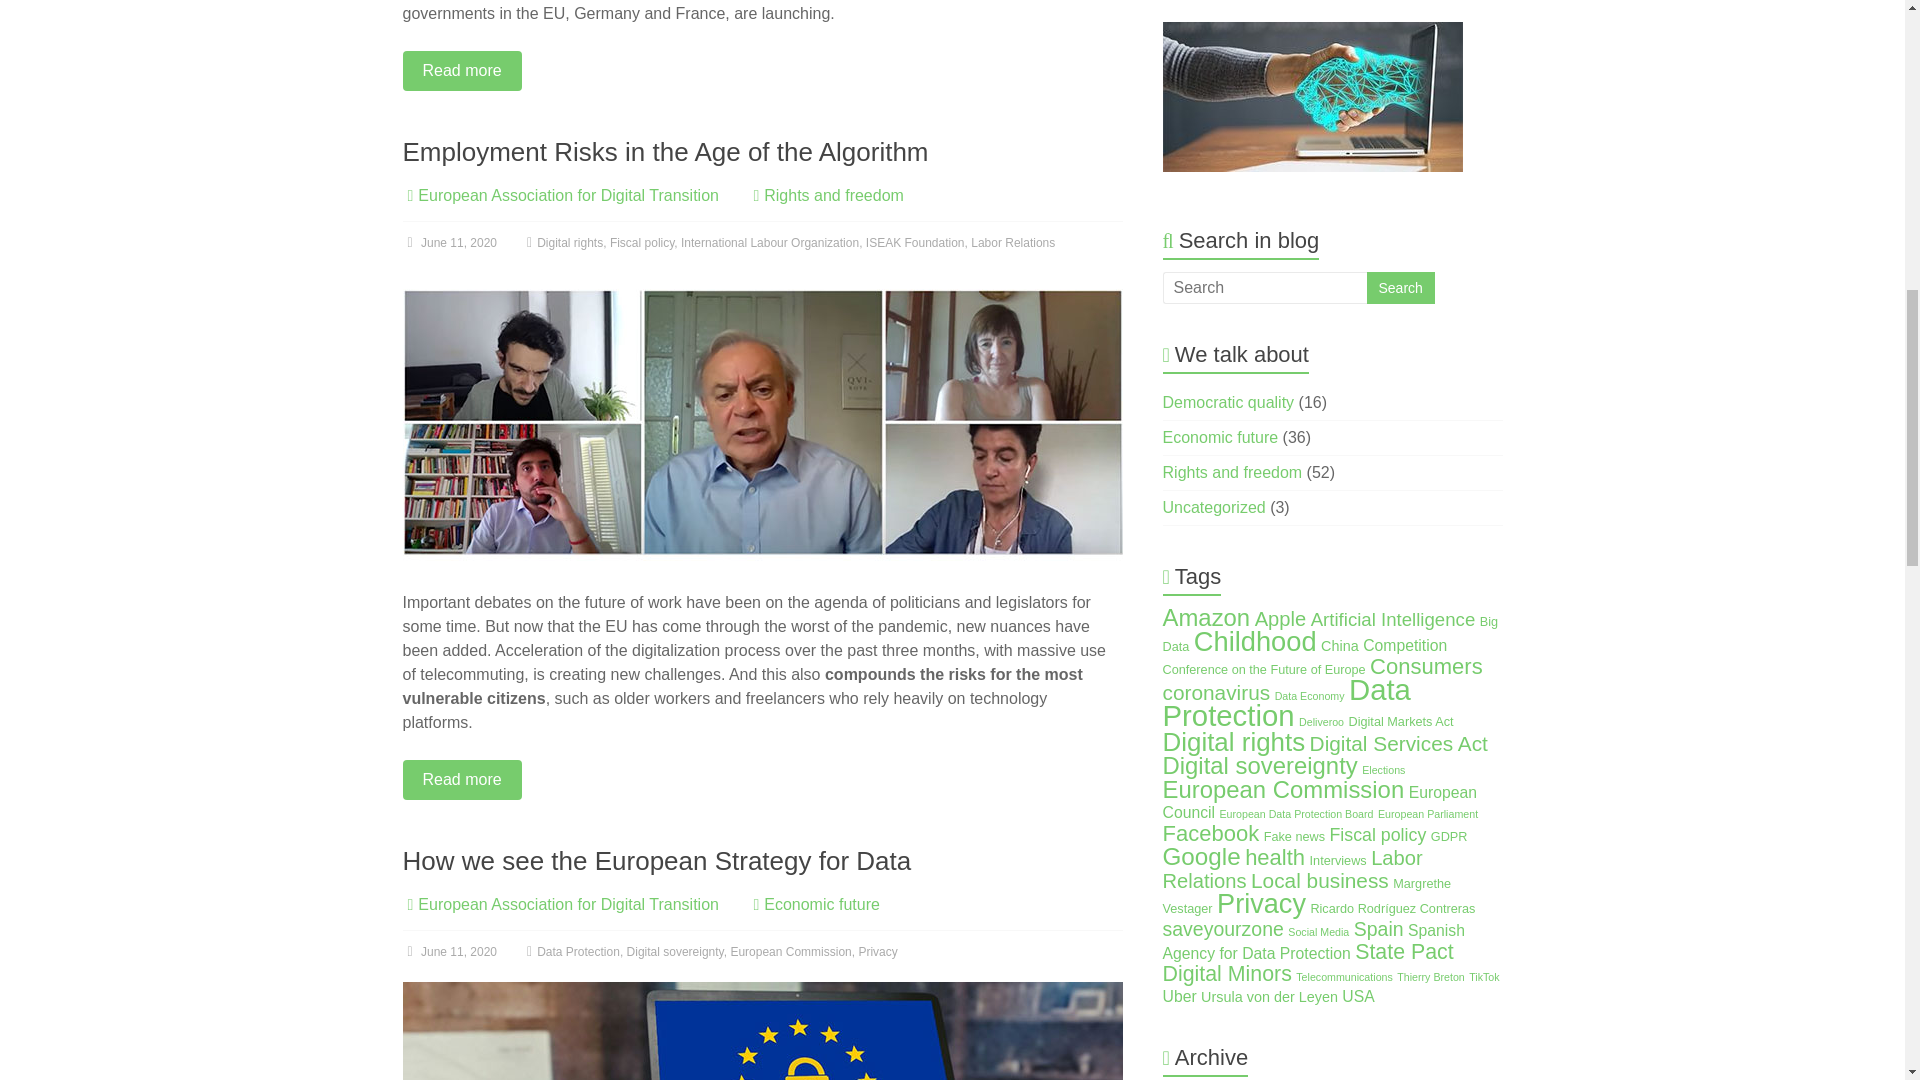 The width and height of the screenshot is (1920, 1080). Describe the element at coordinates (761, 780) in the screenshot. I see `Read more` at that location.